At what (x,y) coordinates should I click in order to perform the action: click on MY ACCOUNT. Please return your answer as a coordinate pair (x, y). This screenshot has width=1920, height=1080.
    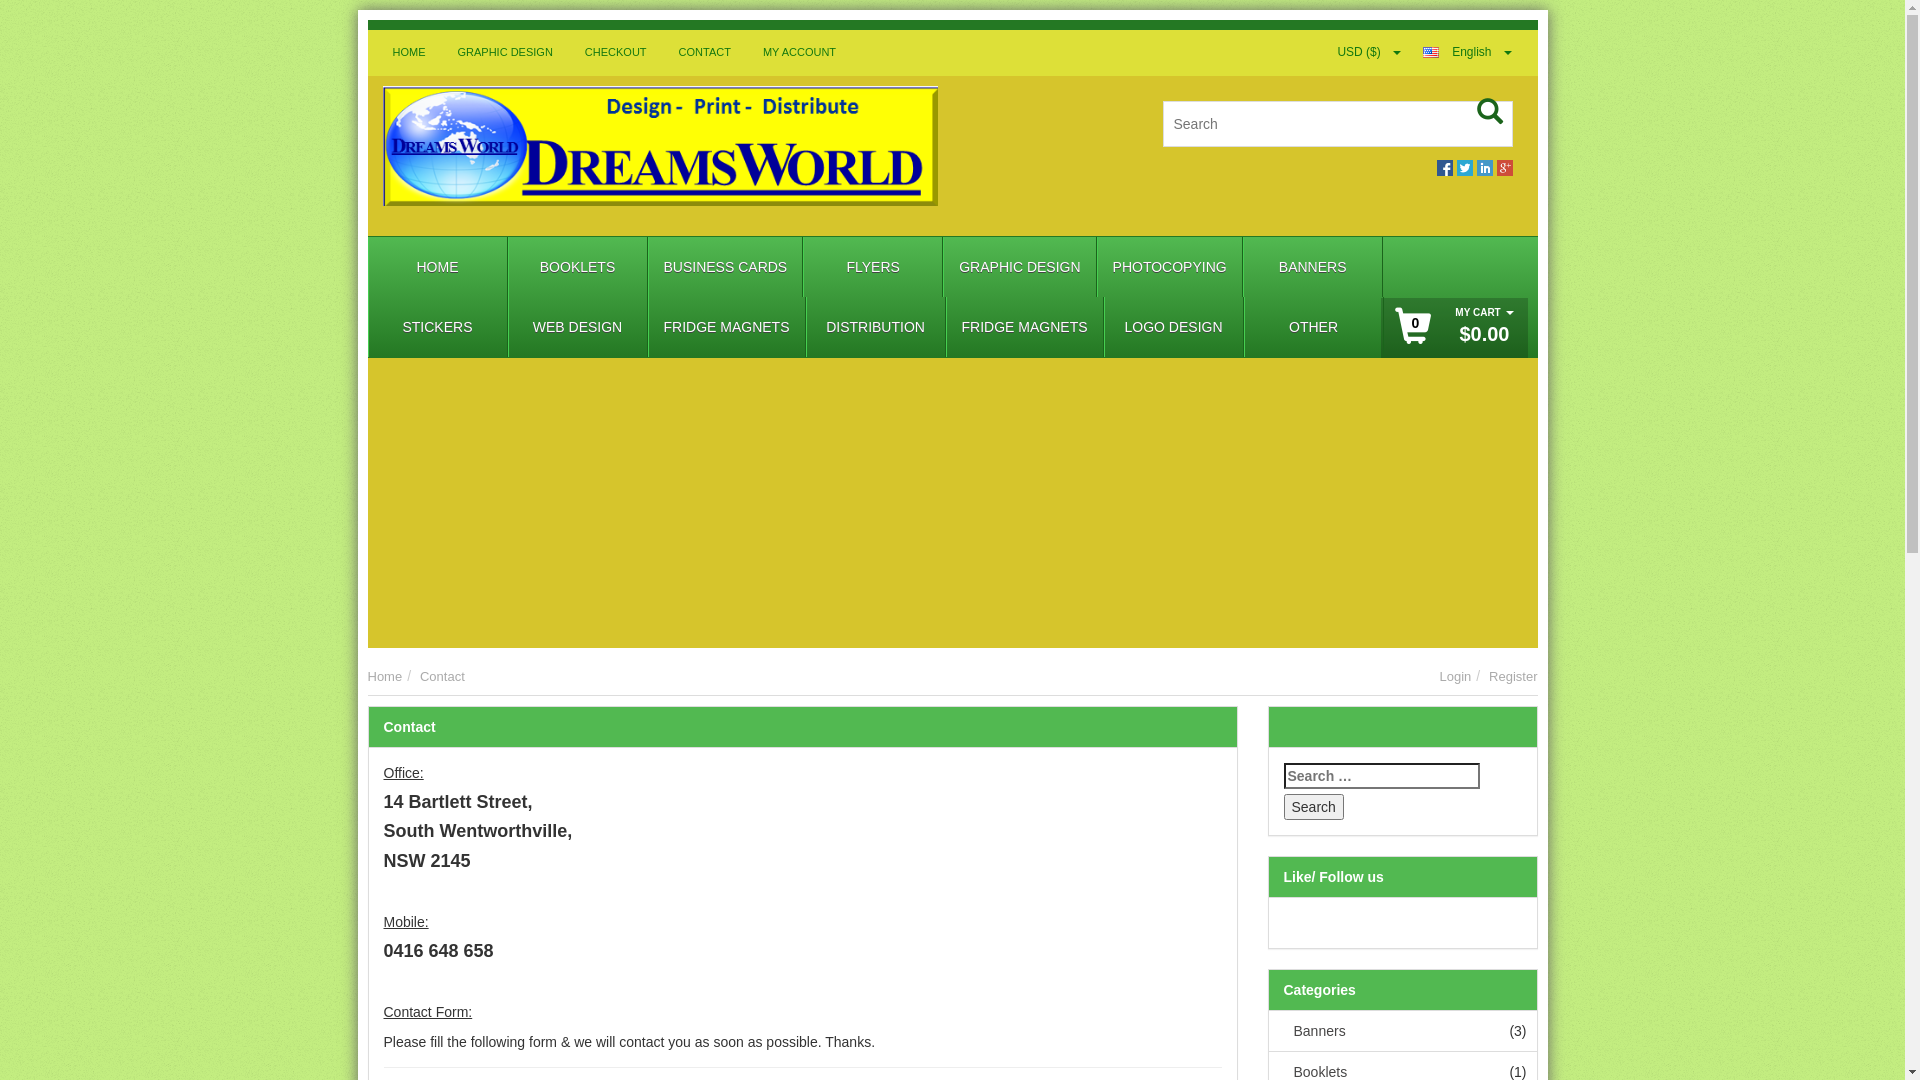
    Looking at the image, I should click on (800, 53).